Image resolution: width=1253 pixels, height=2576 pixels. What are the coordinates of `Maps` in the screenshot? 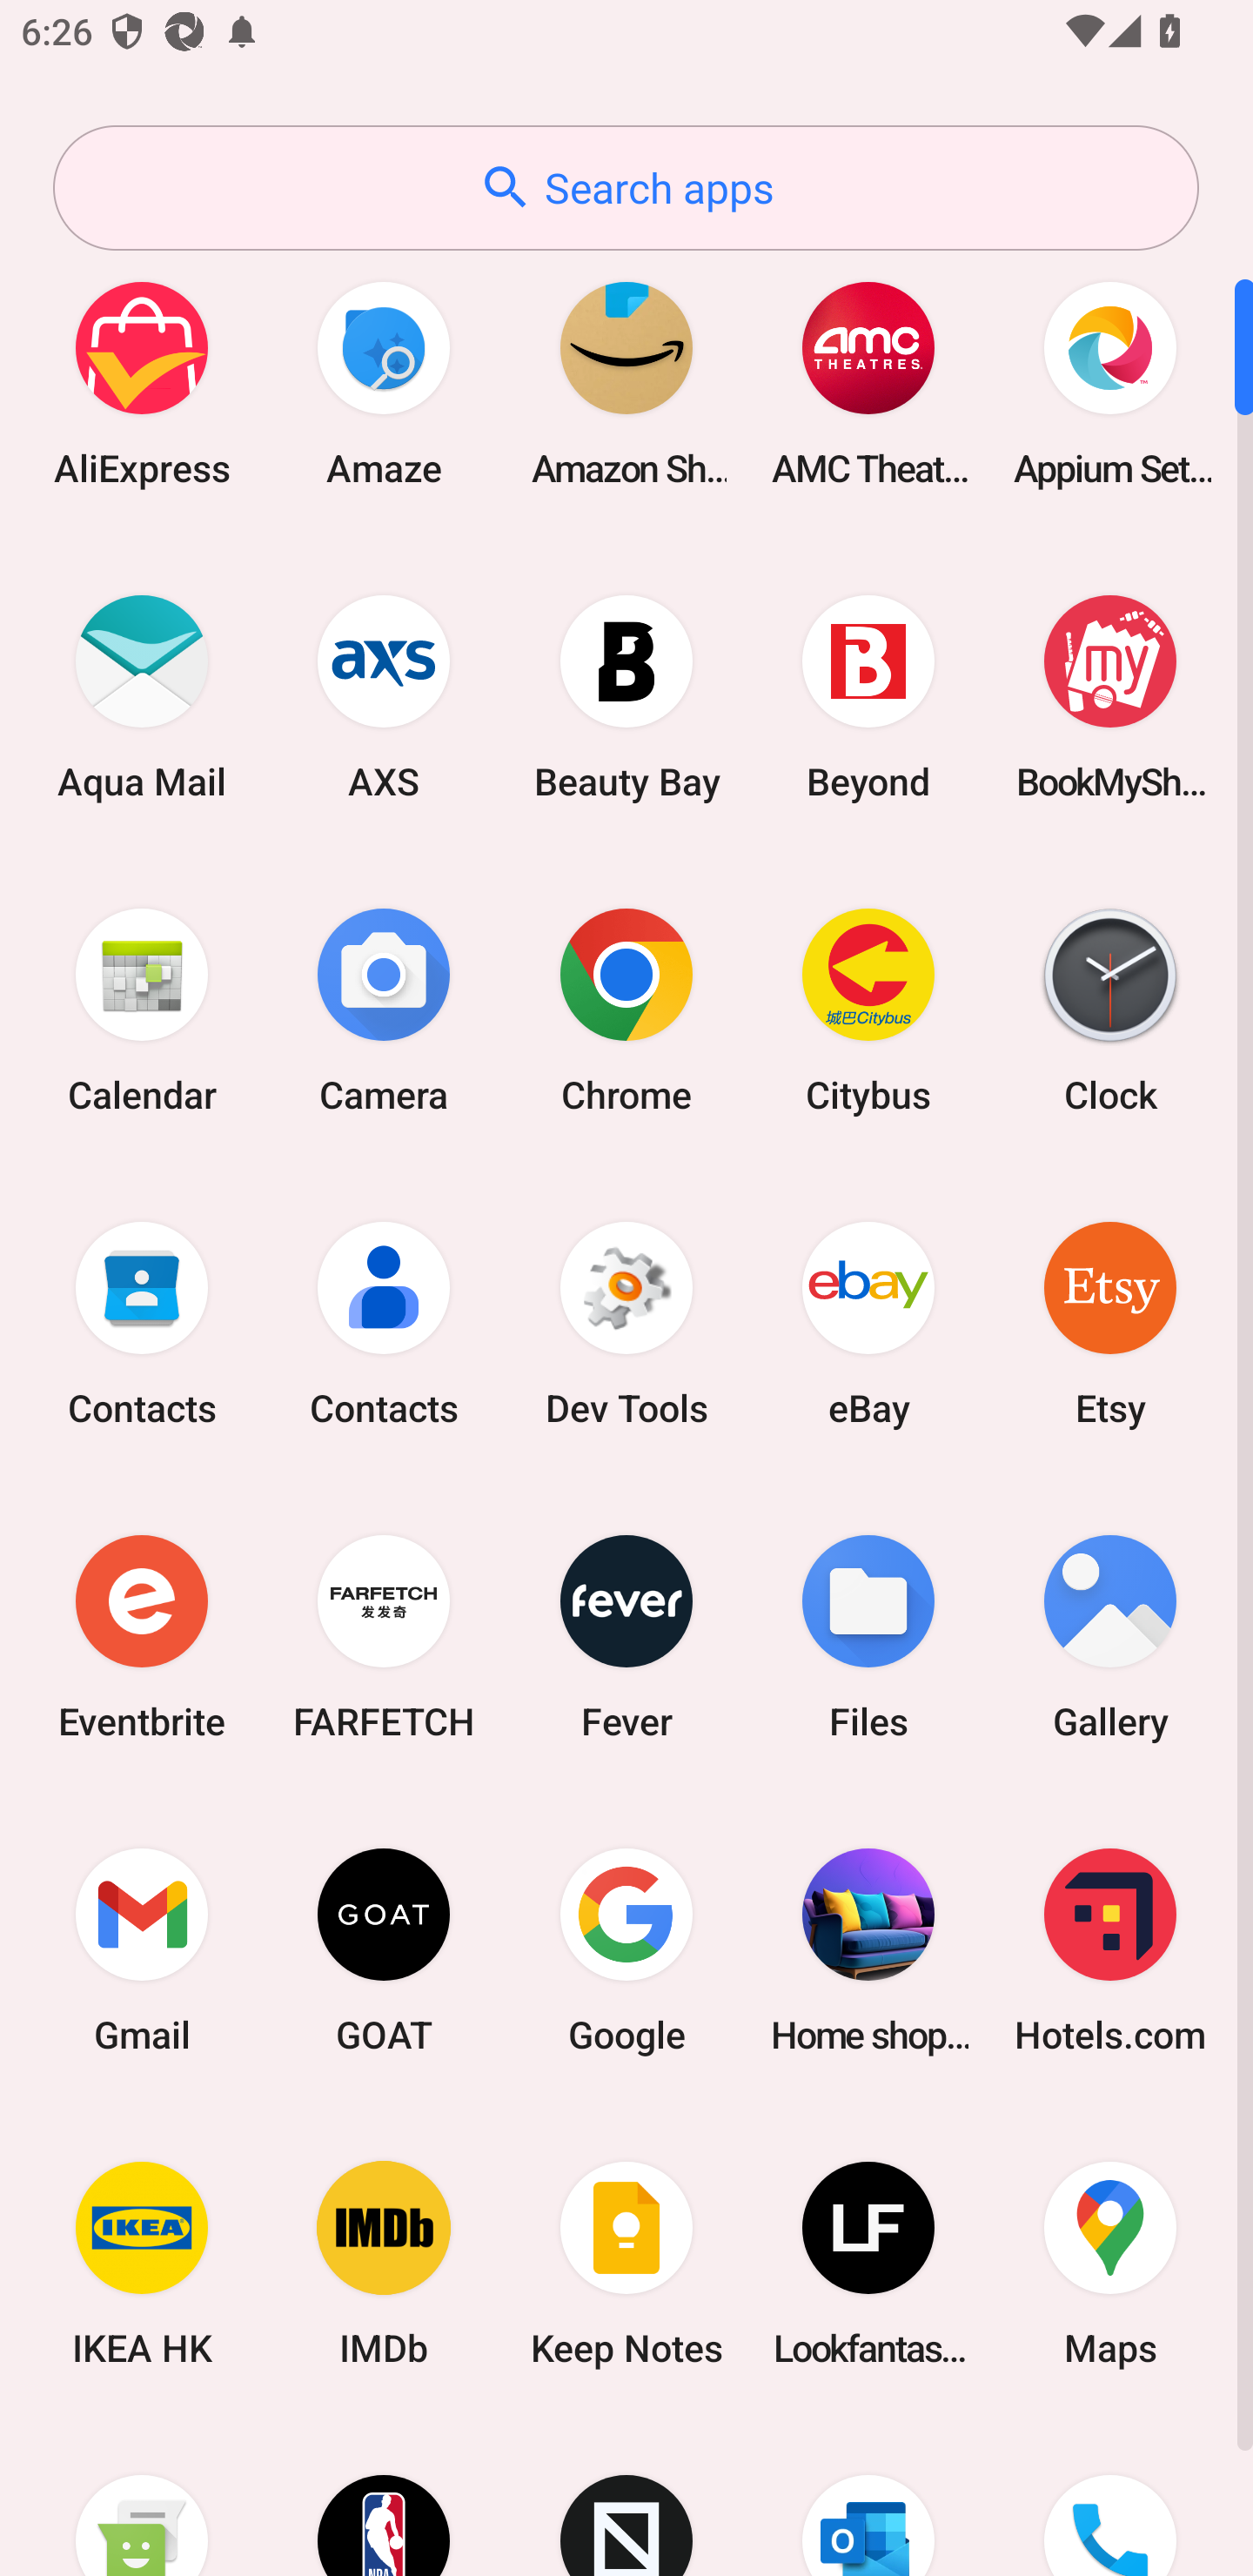 It's located at (1110, 2264).